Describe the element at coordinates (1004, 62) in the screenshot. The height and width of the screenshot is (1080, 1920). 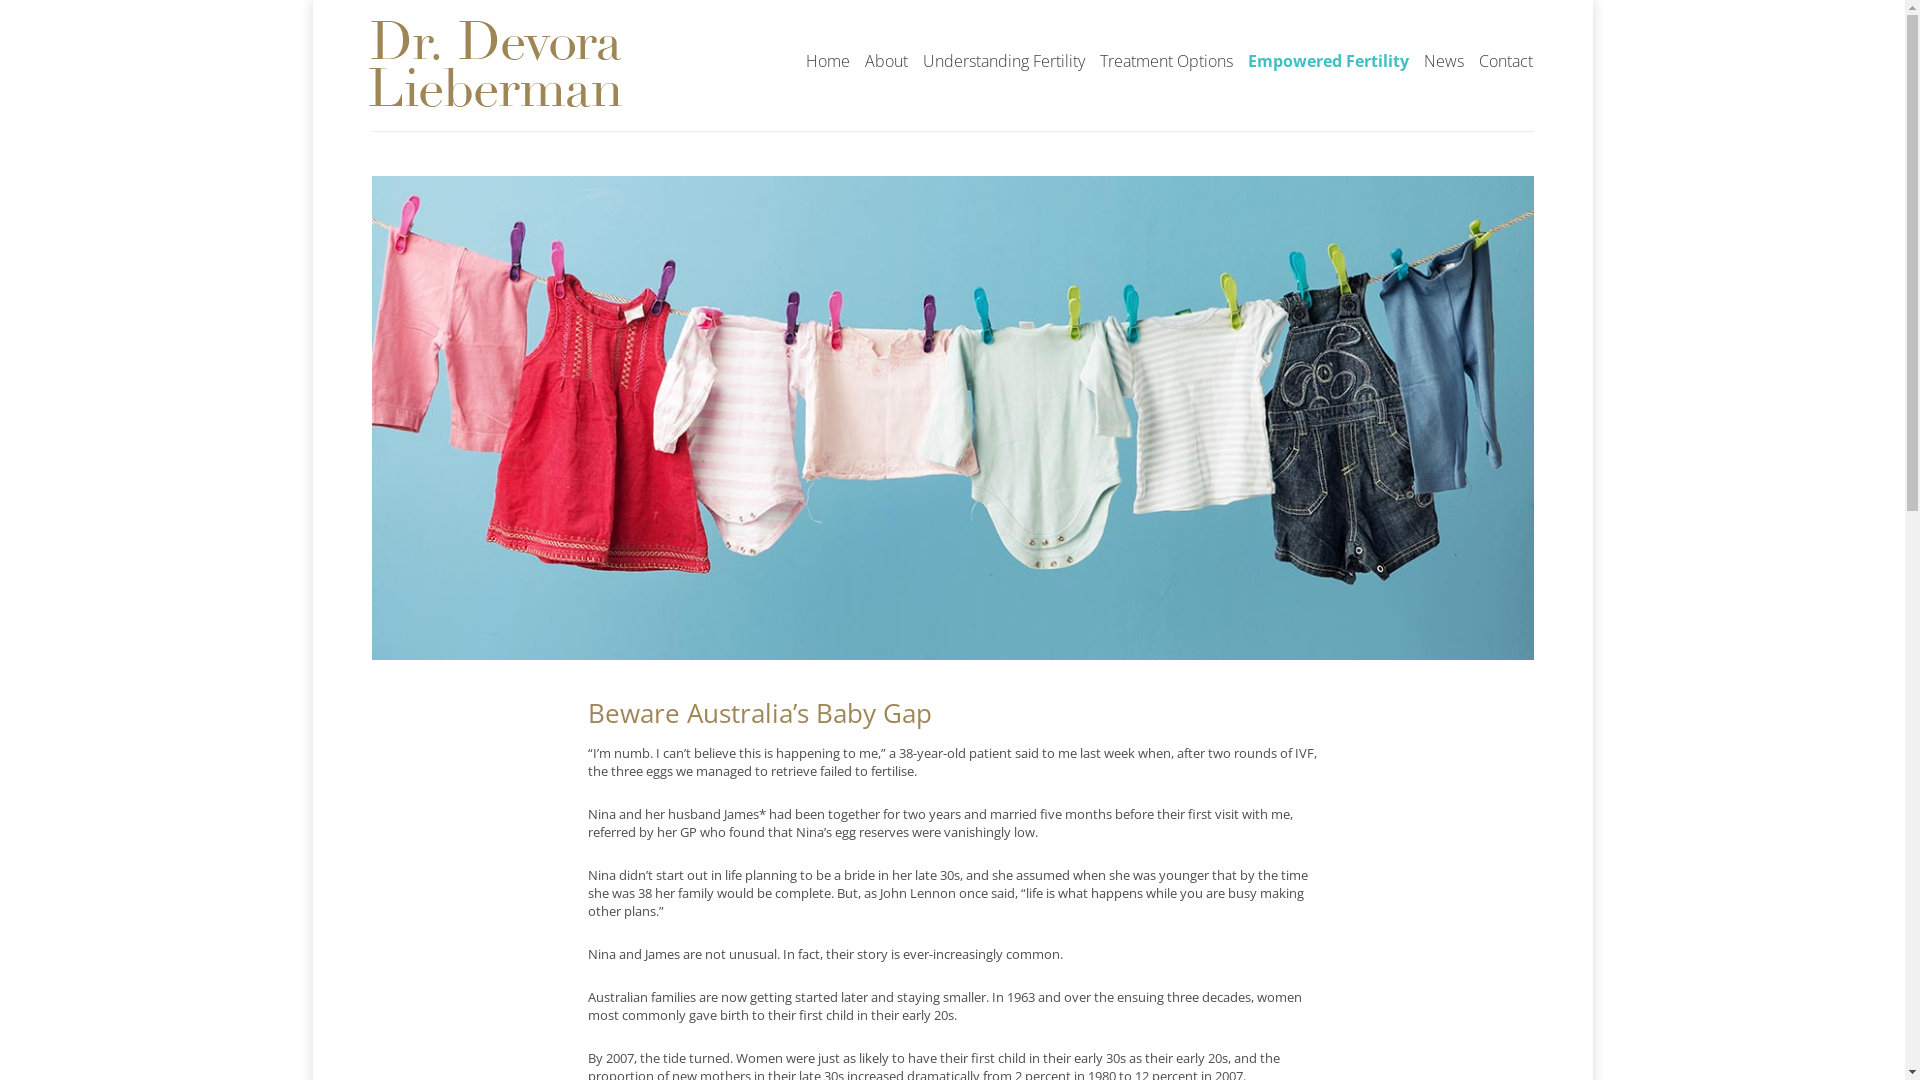
I see `Understanding Fertility` at that location.